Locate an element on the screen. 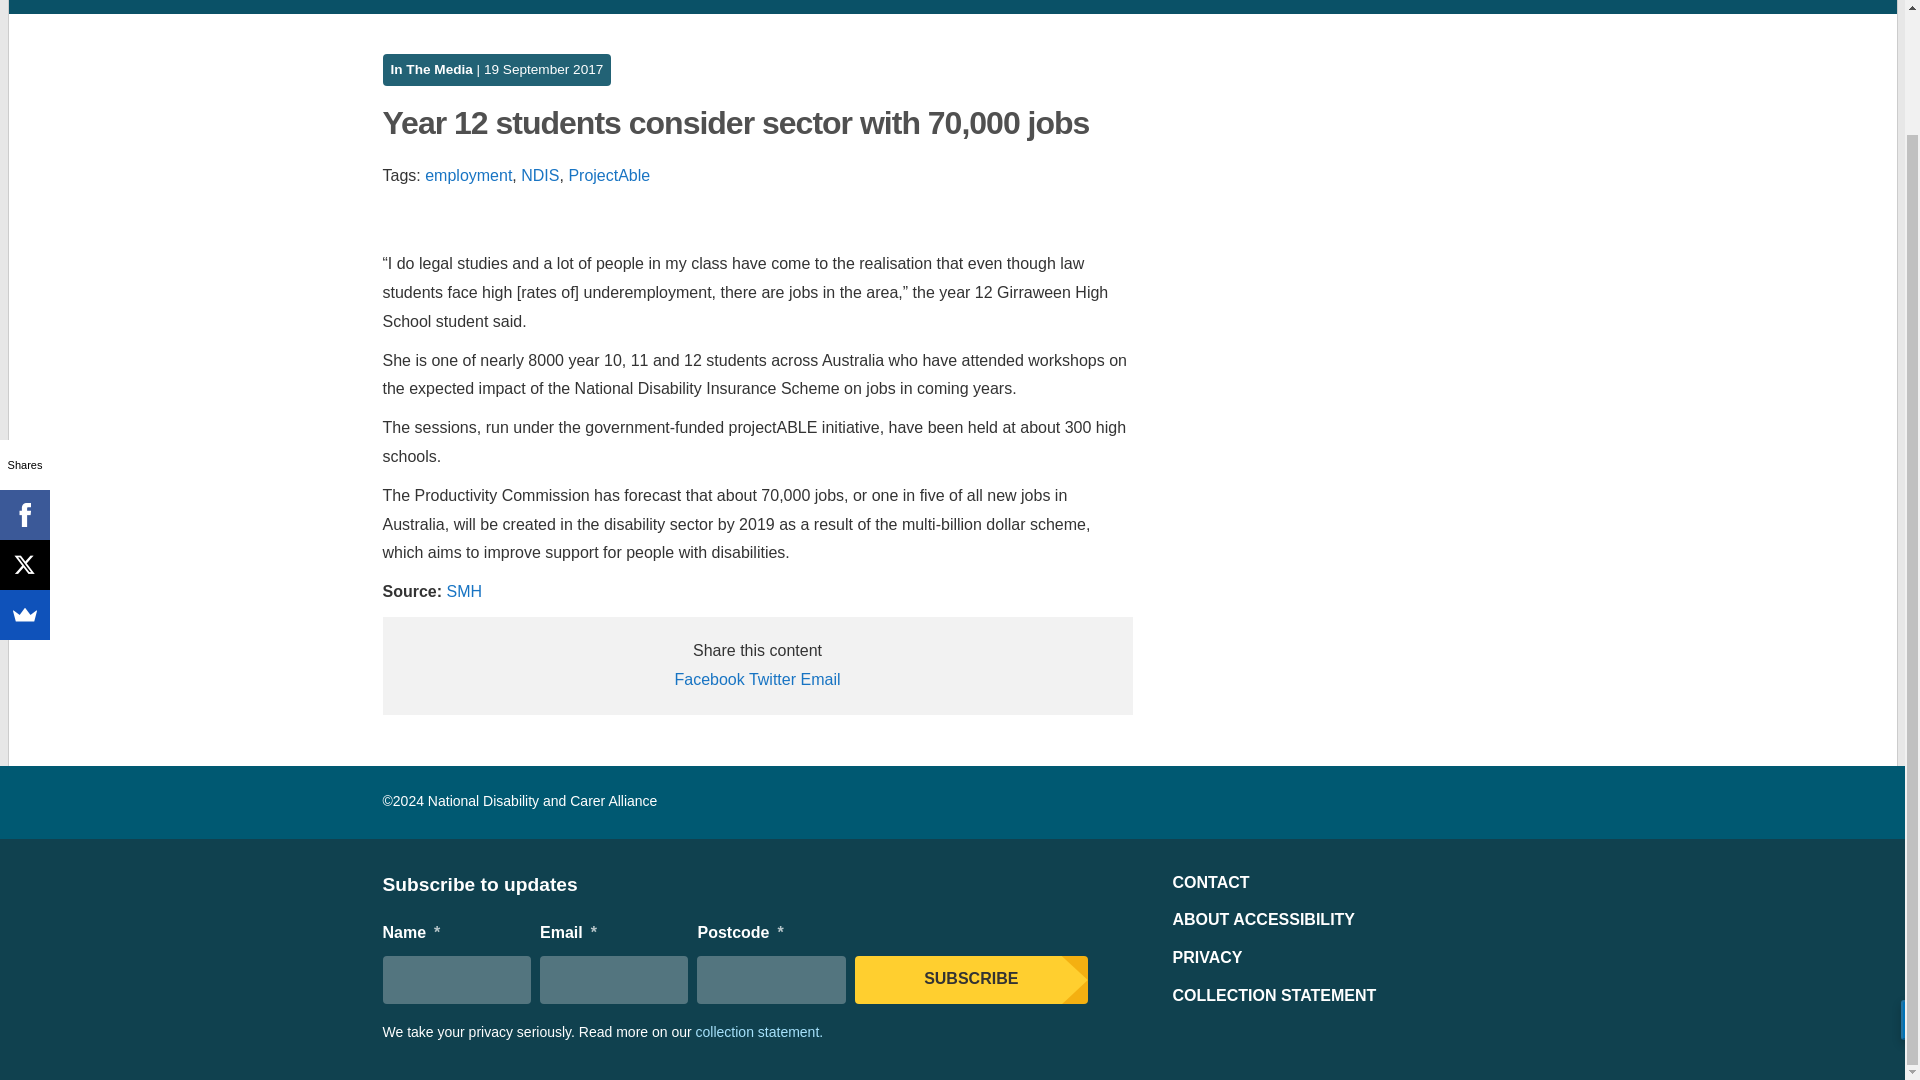  X is located at coordinates (24, 424).